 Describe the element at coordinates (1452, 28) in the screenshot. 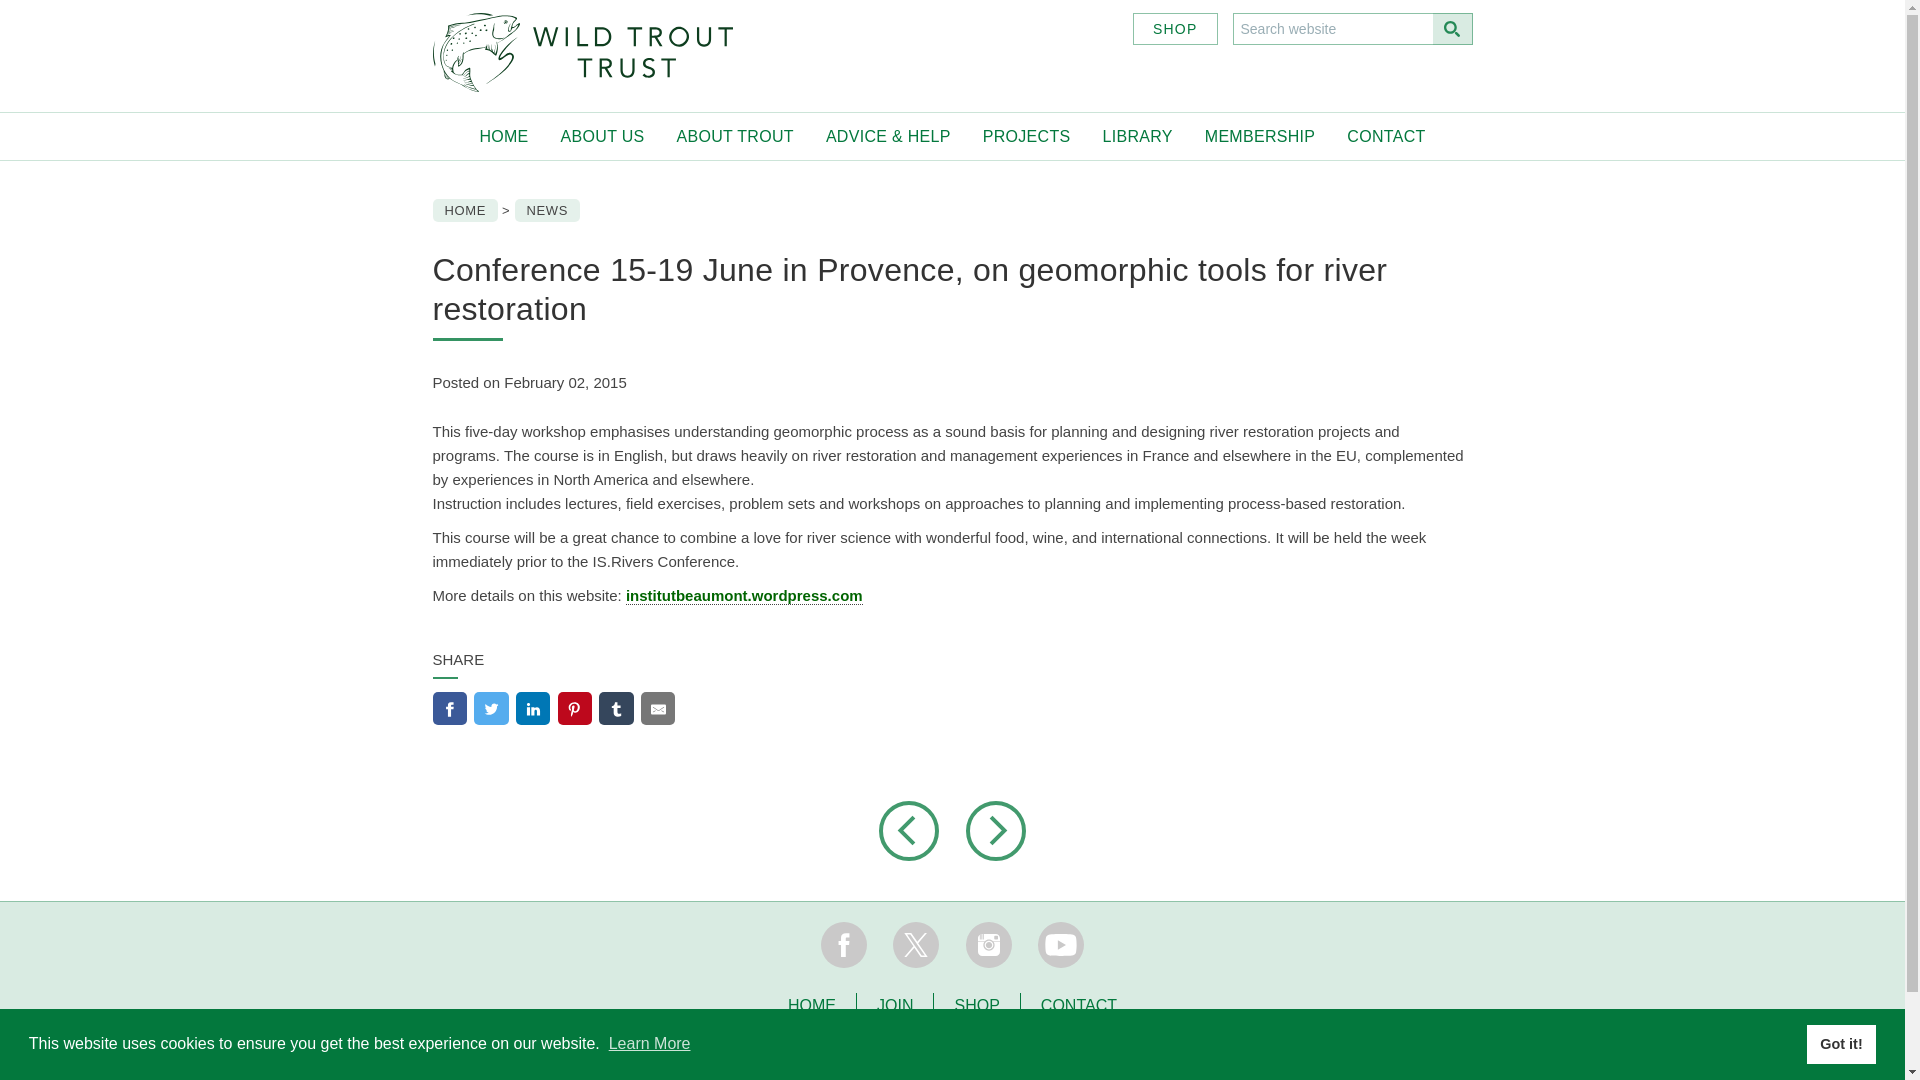

I see `Submit` at that location.